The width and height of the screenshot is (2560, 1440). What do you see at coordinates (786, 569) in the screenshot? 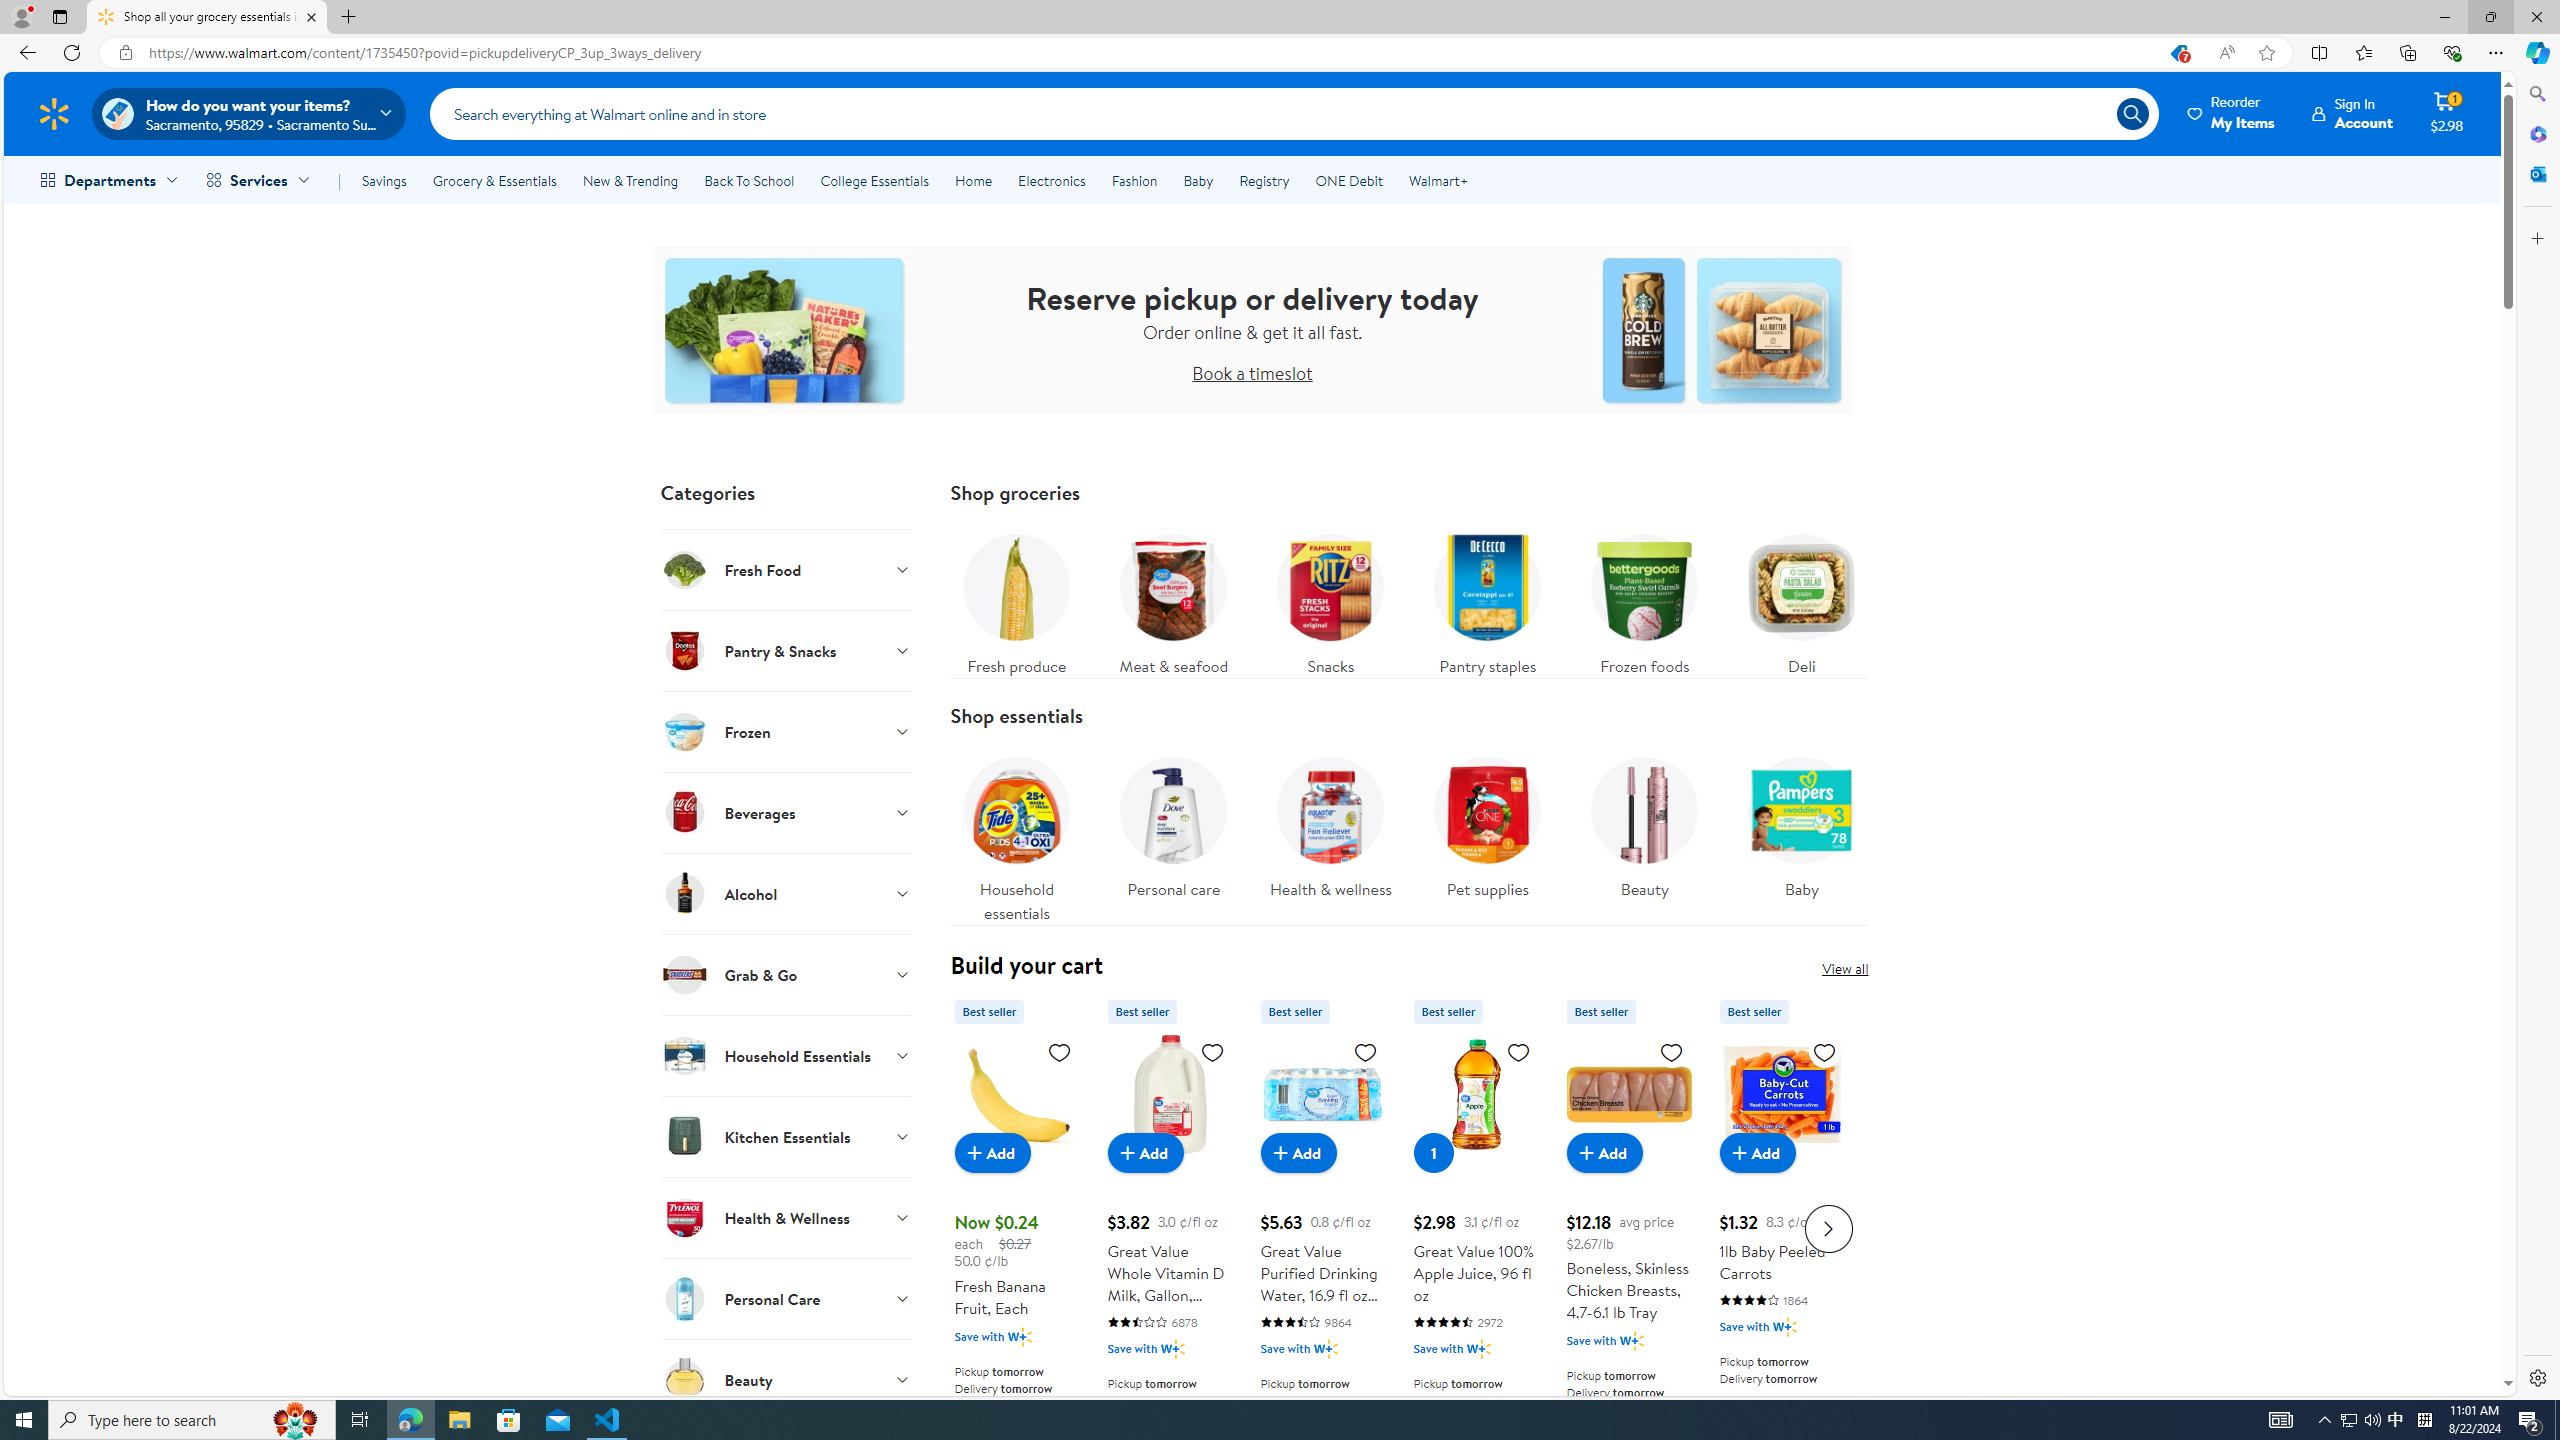
I see `Fresh Food` at bounding box center [786, 569].